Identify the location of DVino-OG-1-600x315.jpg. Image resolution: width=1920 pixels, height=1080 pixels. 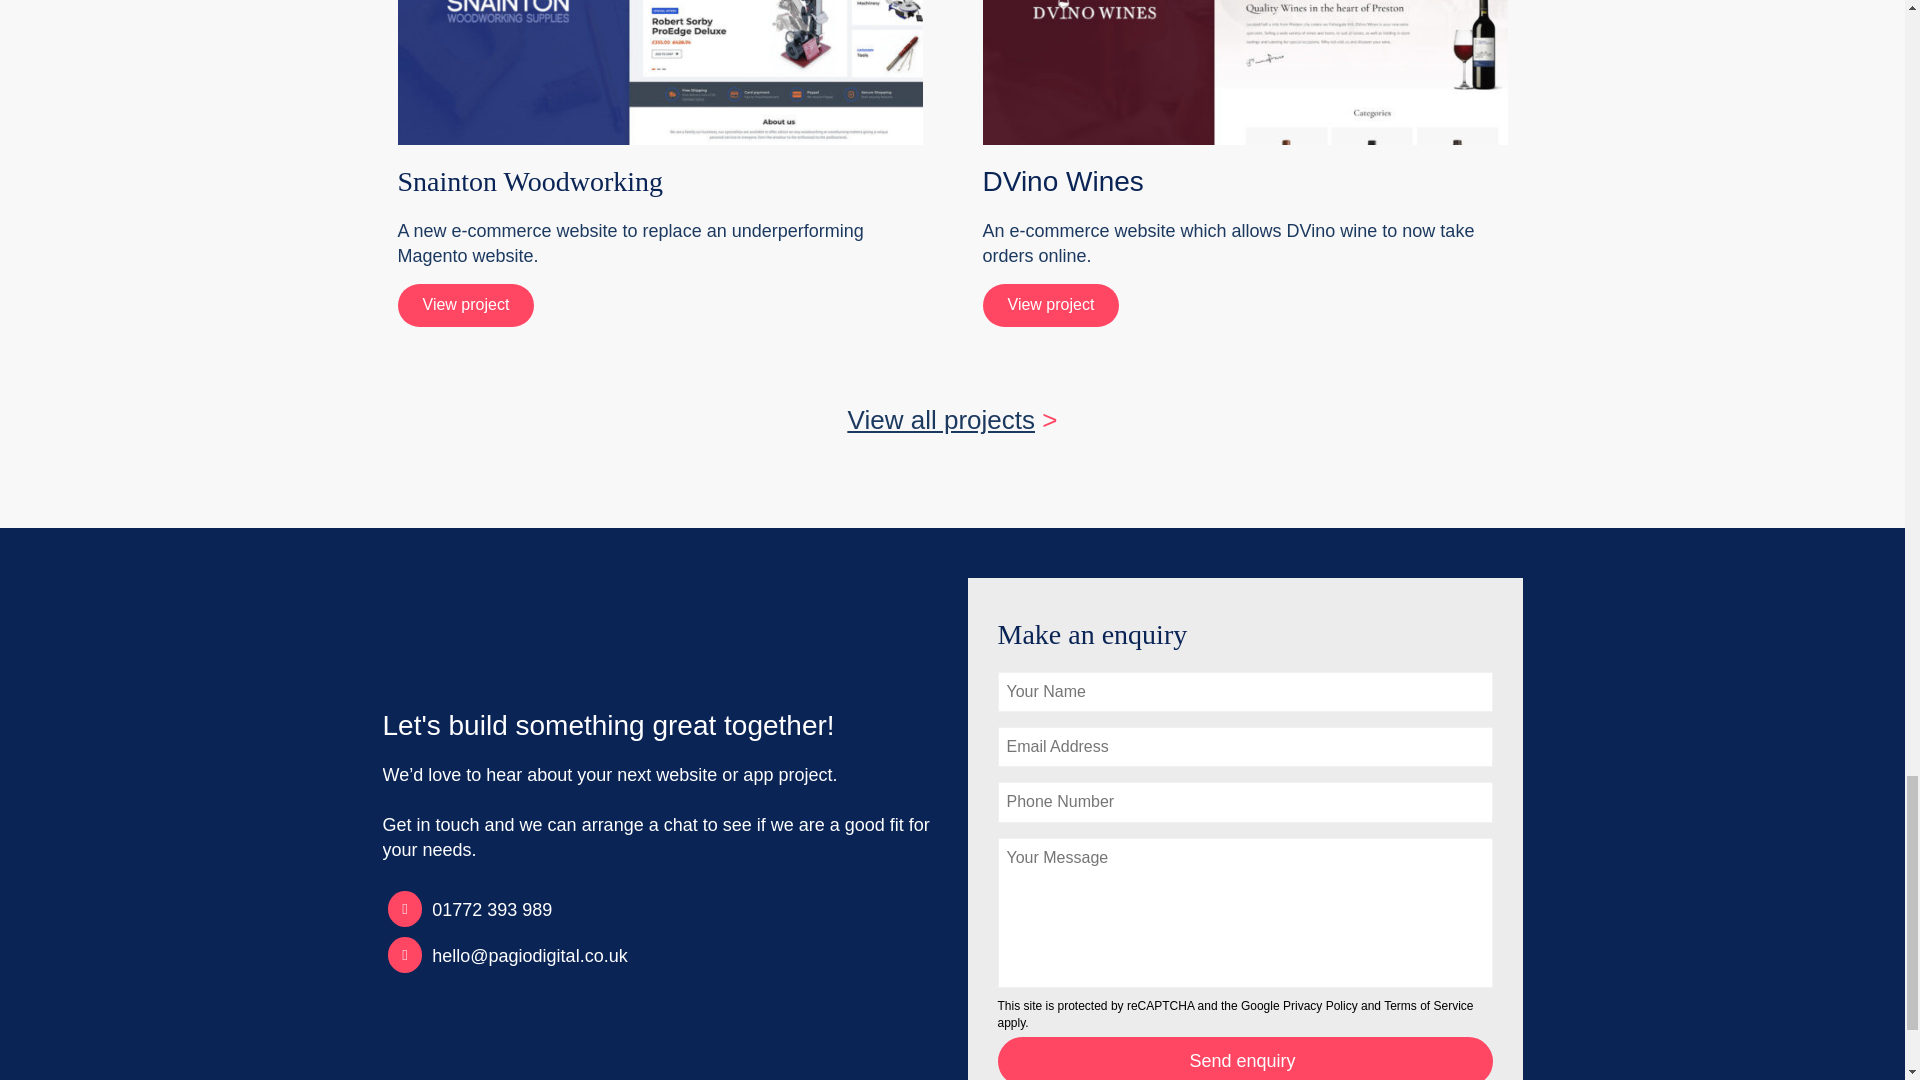
(1244, 72).